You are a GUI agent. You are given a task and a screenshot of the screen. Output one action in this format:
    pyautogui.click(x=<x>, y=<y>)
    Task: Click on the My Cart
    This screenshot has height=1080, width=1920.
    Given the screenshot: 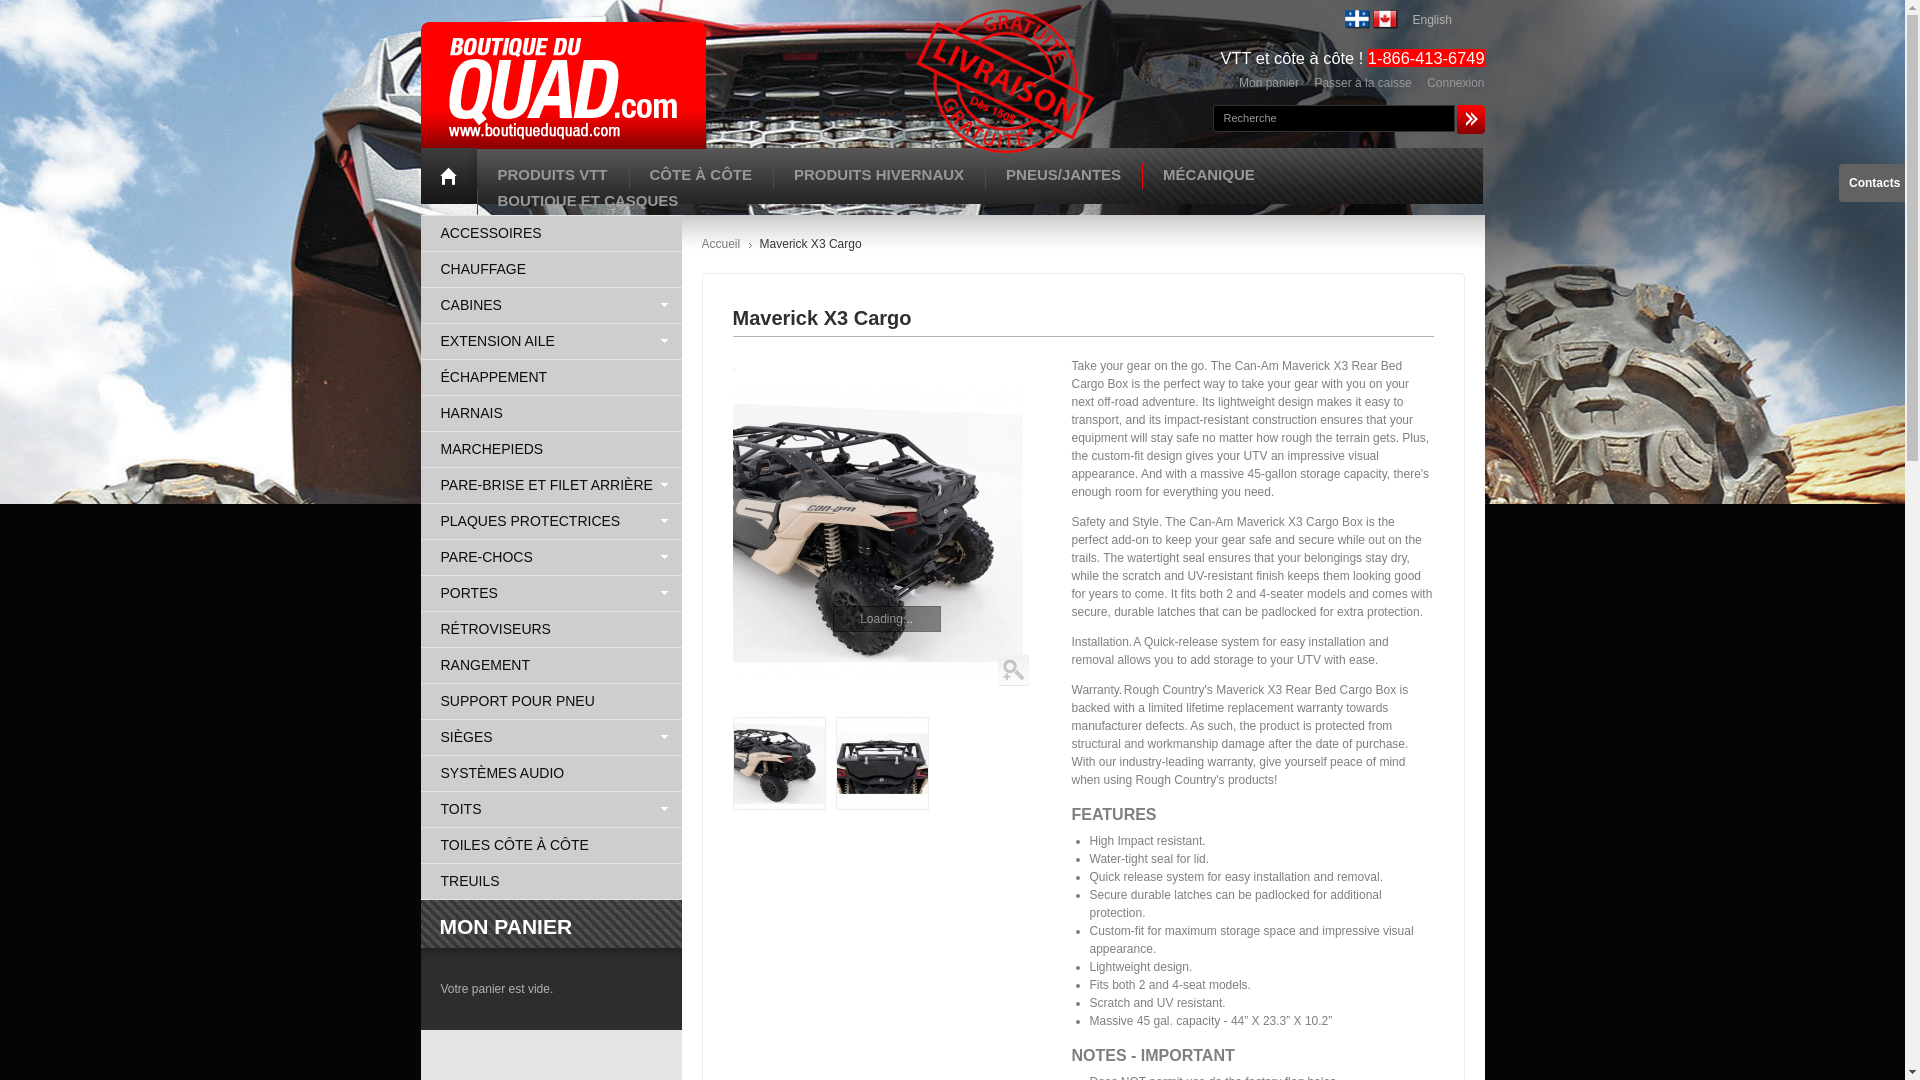 What is the action you would take?
    pyautogui.click(x=1268, y=82)
    